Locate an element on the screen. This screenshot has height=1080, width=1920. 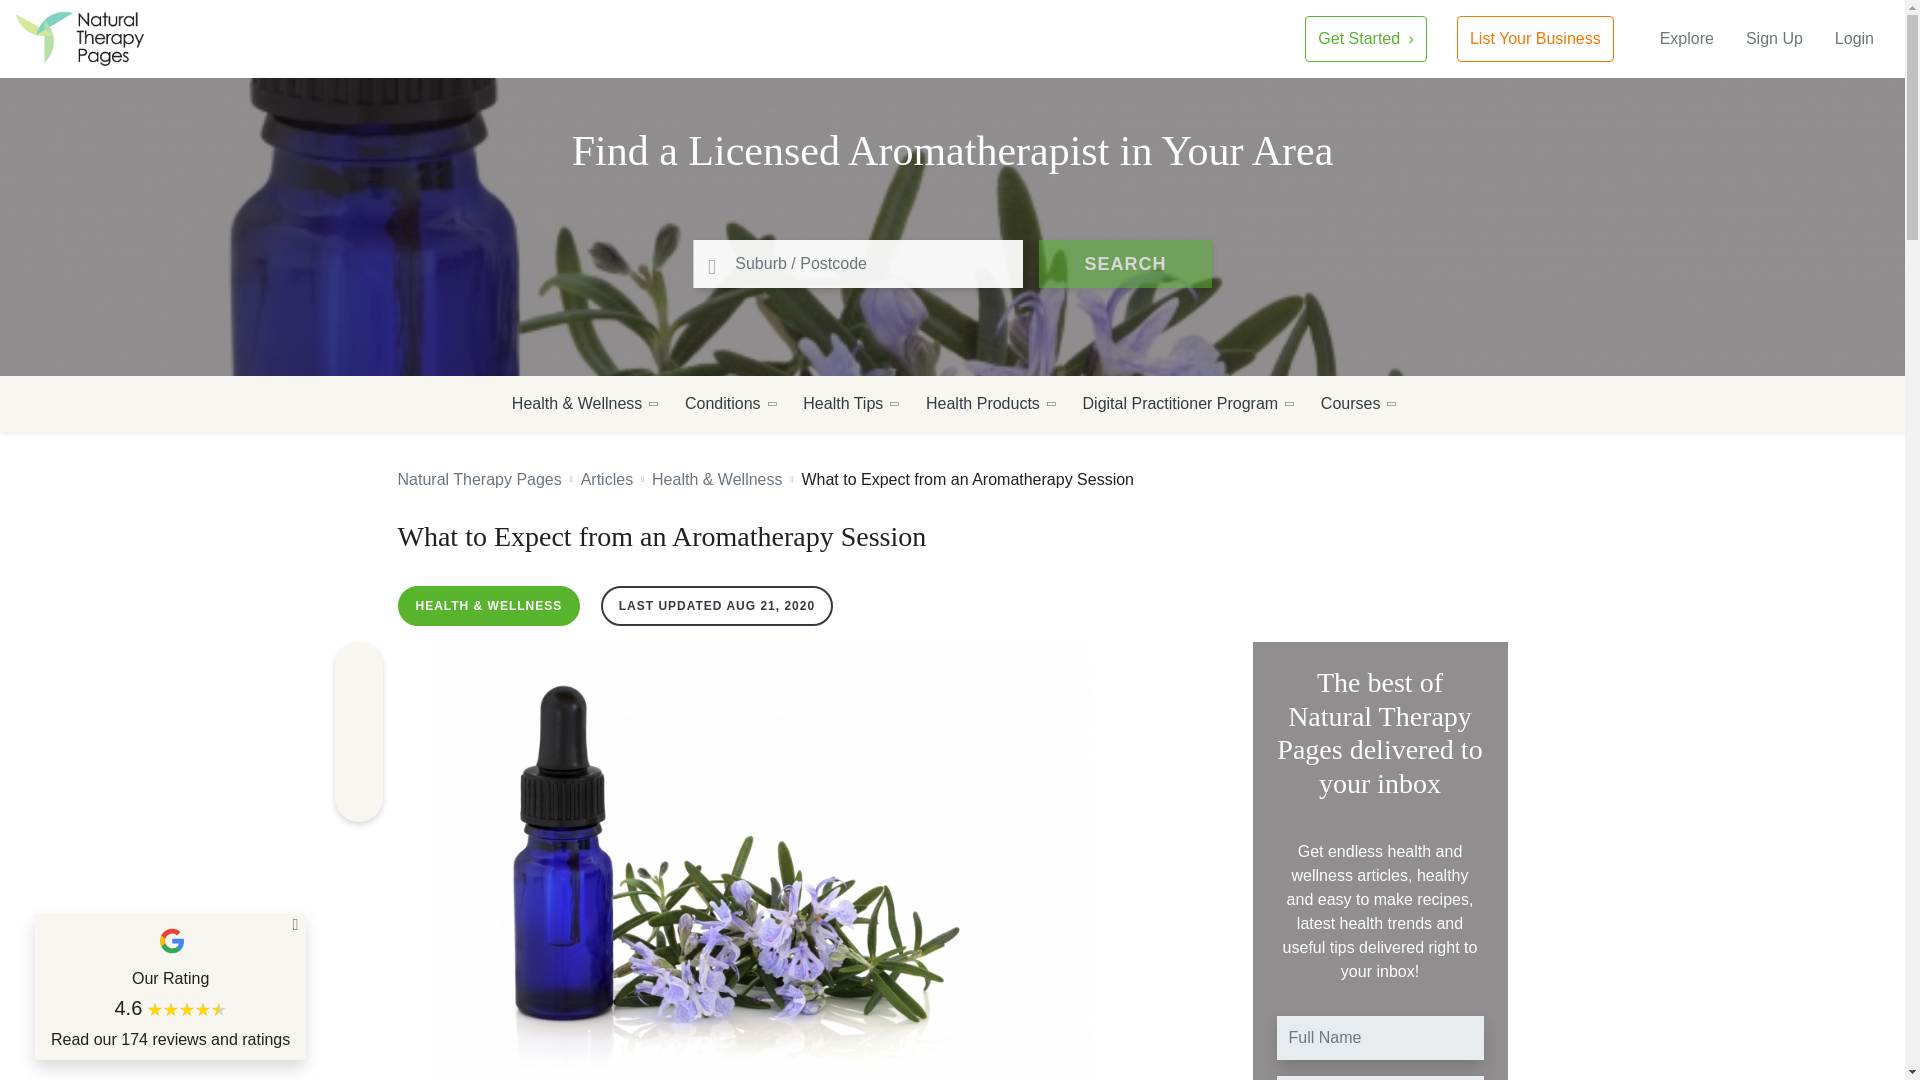
List Your Business is located at coordinates (1536, 38).